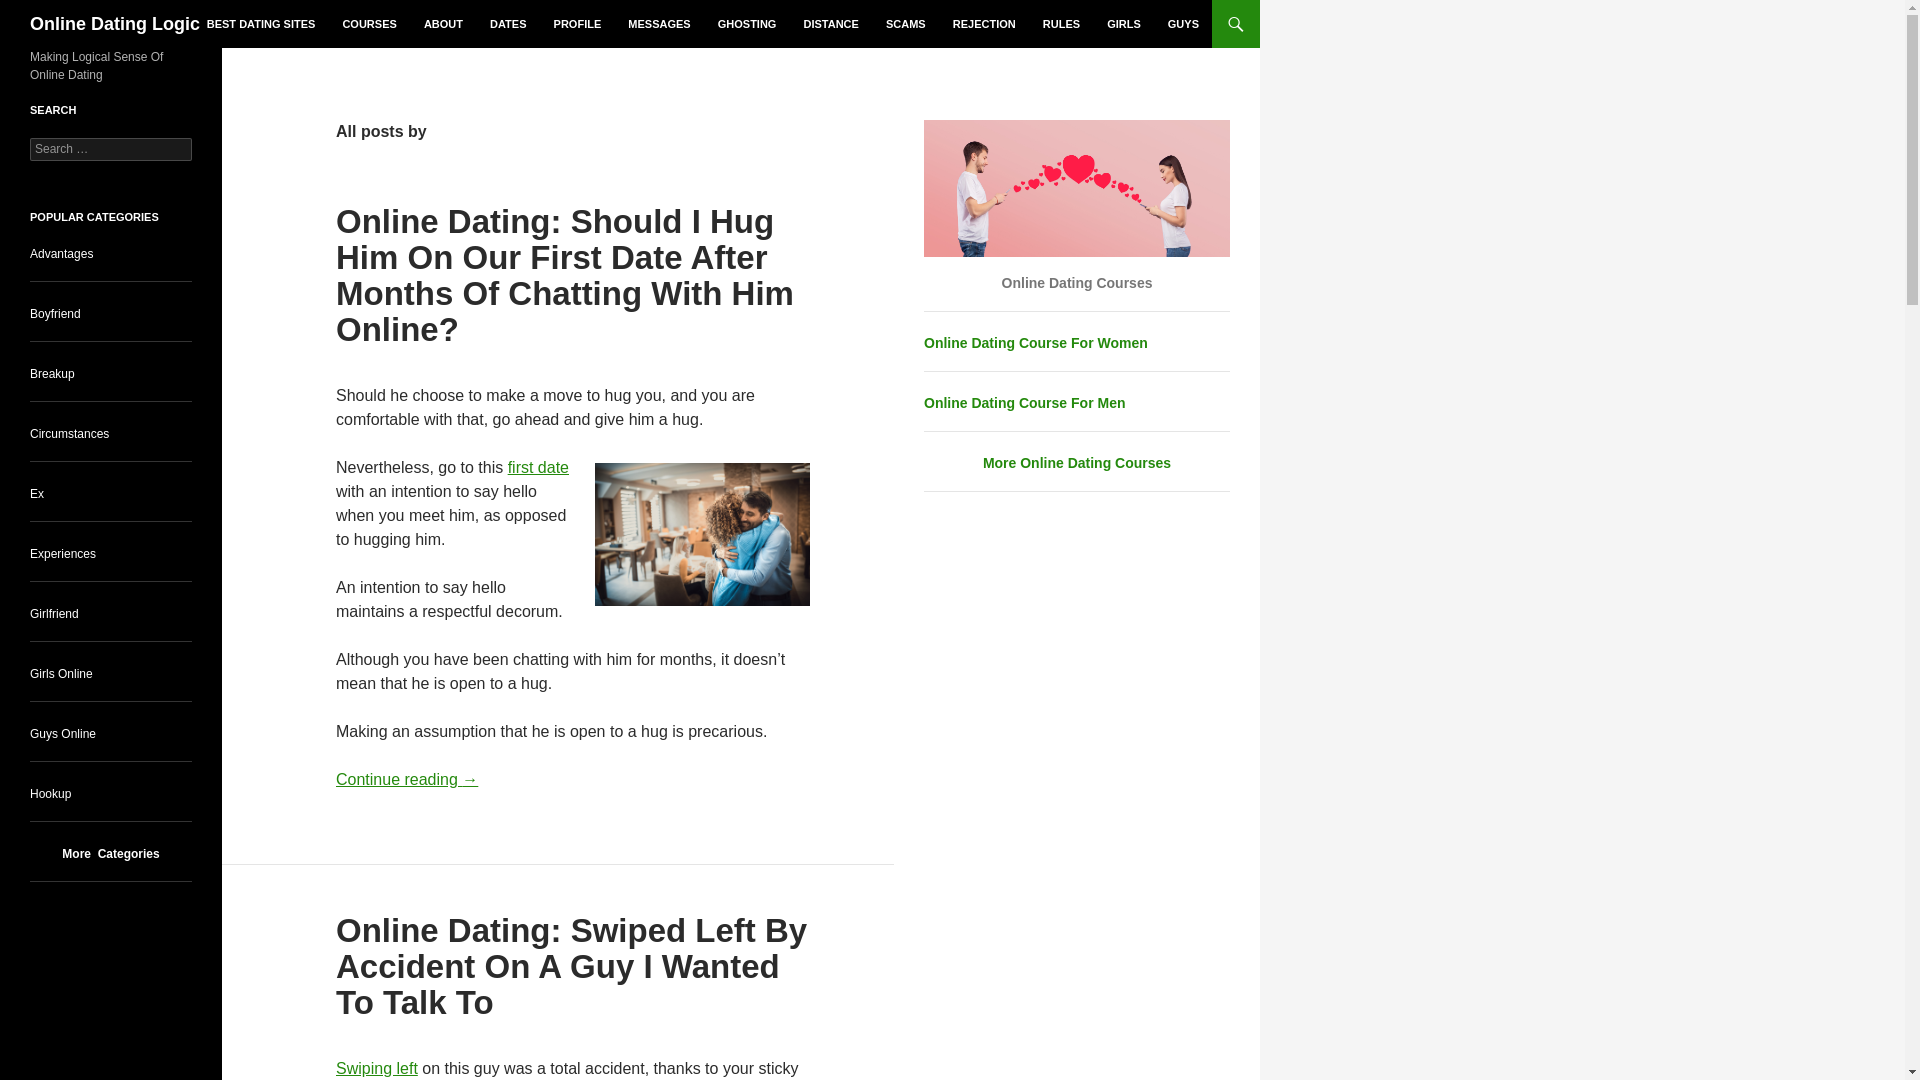 The width and height of the screenshot is (1920, 1080). Describe the element at coordinates (906, 24) in the screenshot. I see `SCAMS` at that location.